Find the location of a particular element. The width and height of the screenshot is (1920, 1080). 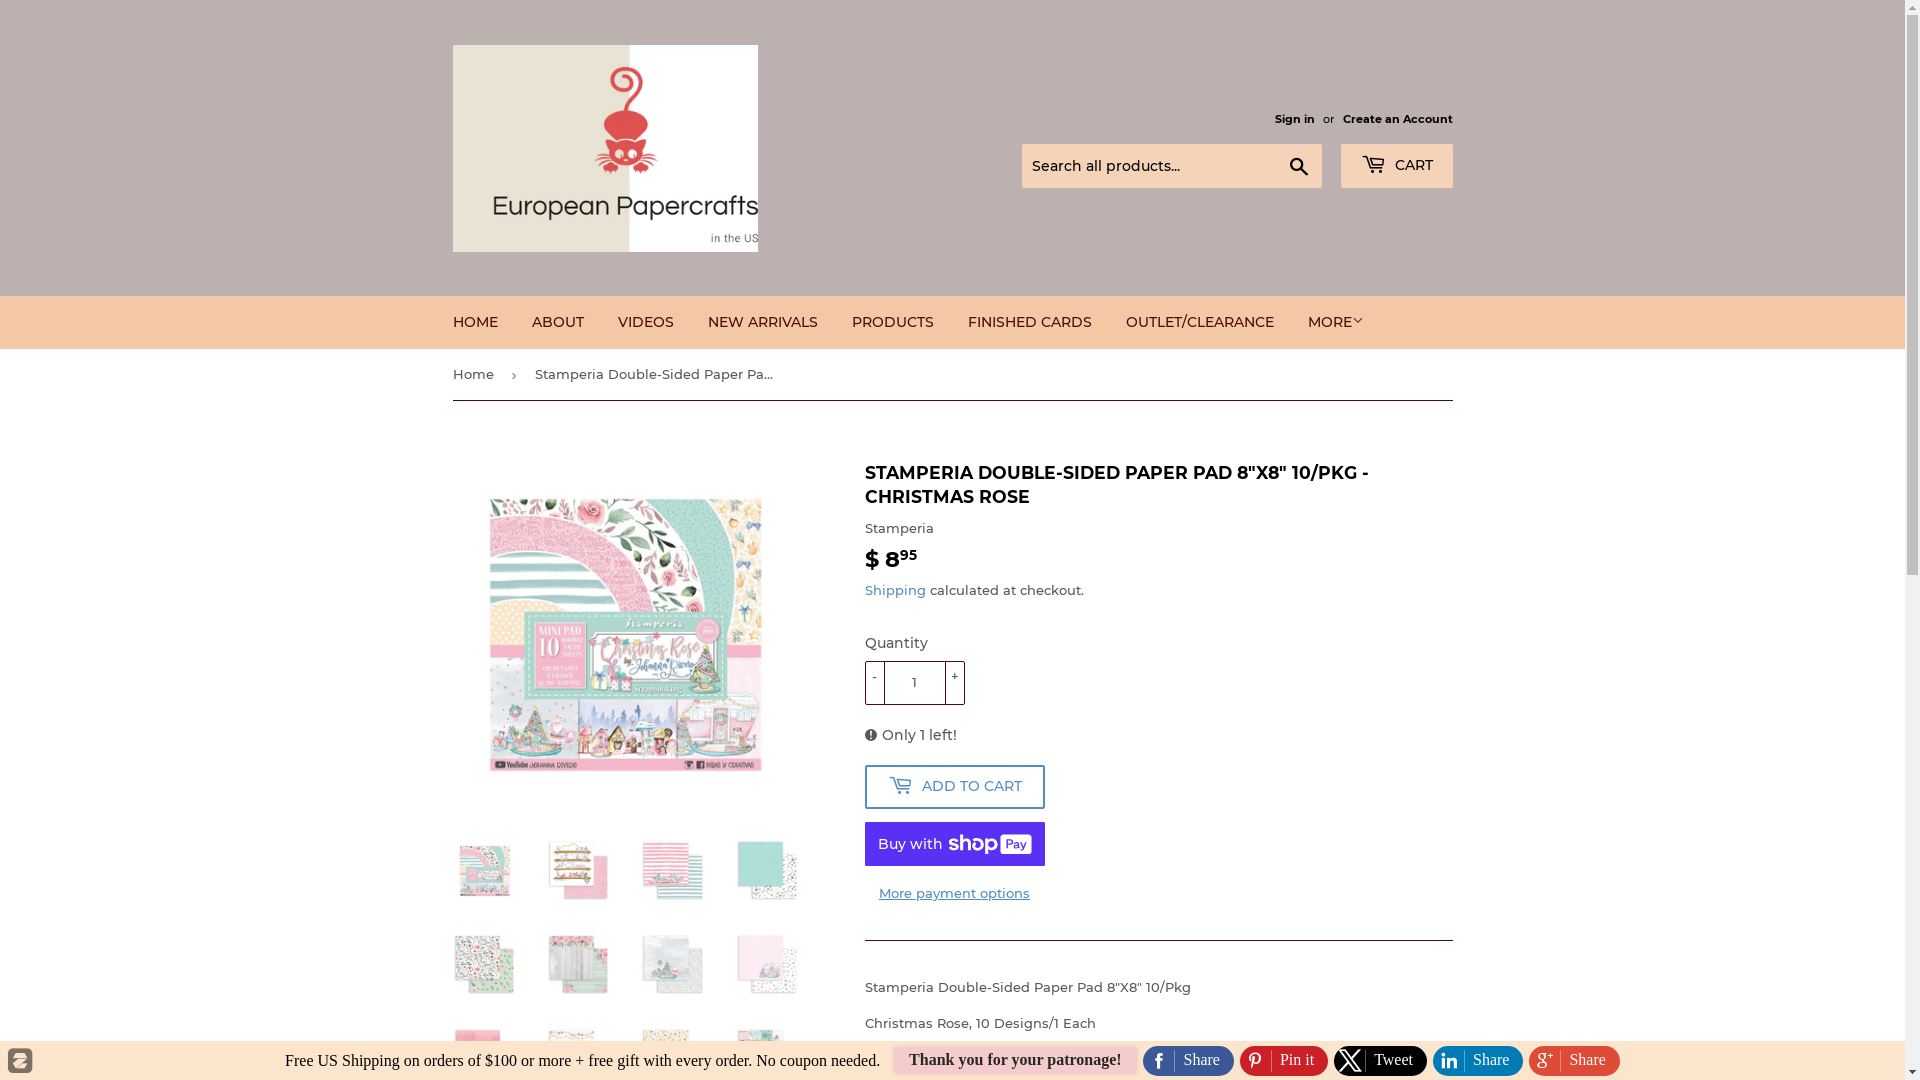

Tweet is located at coordinates (1380, 1061).